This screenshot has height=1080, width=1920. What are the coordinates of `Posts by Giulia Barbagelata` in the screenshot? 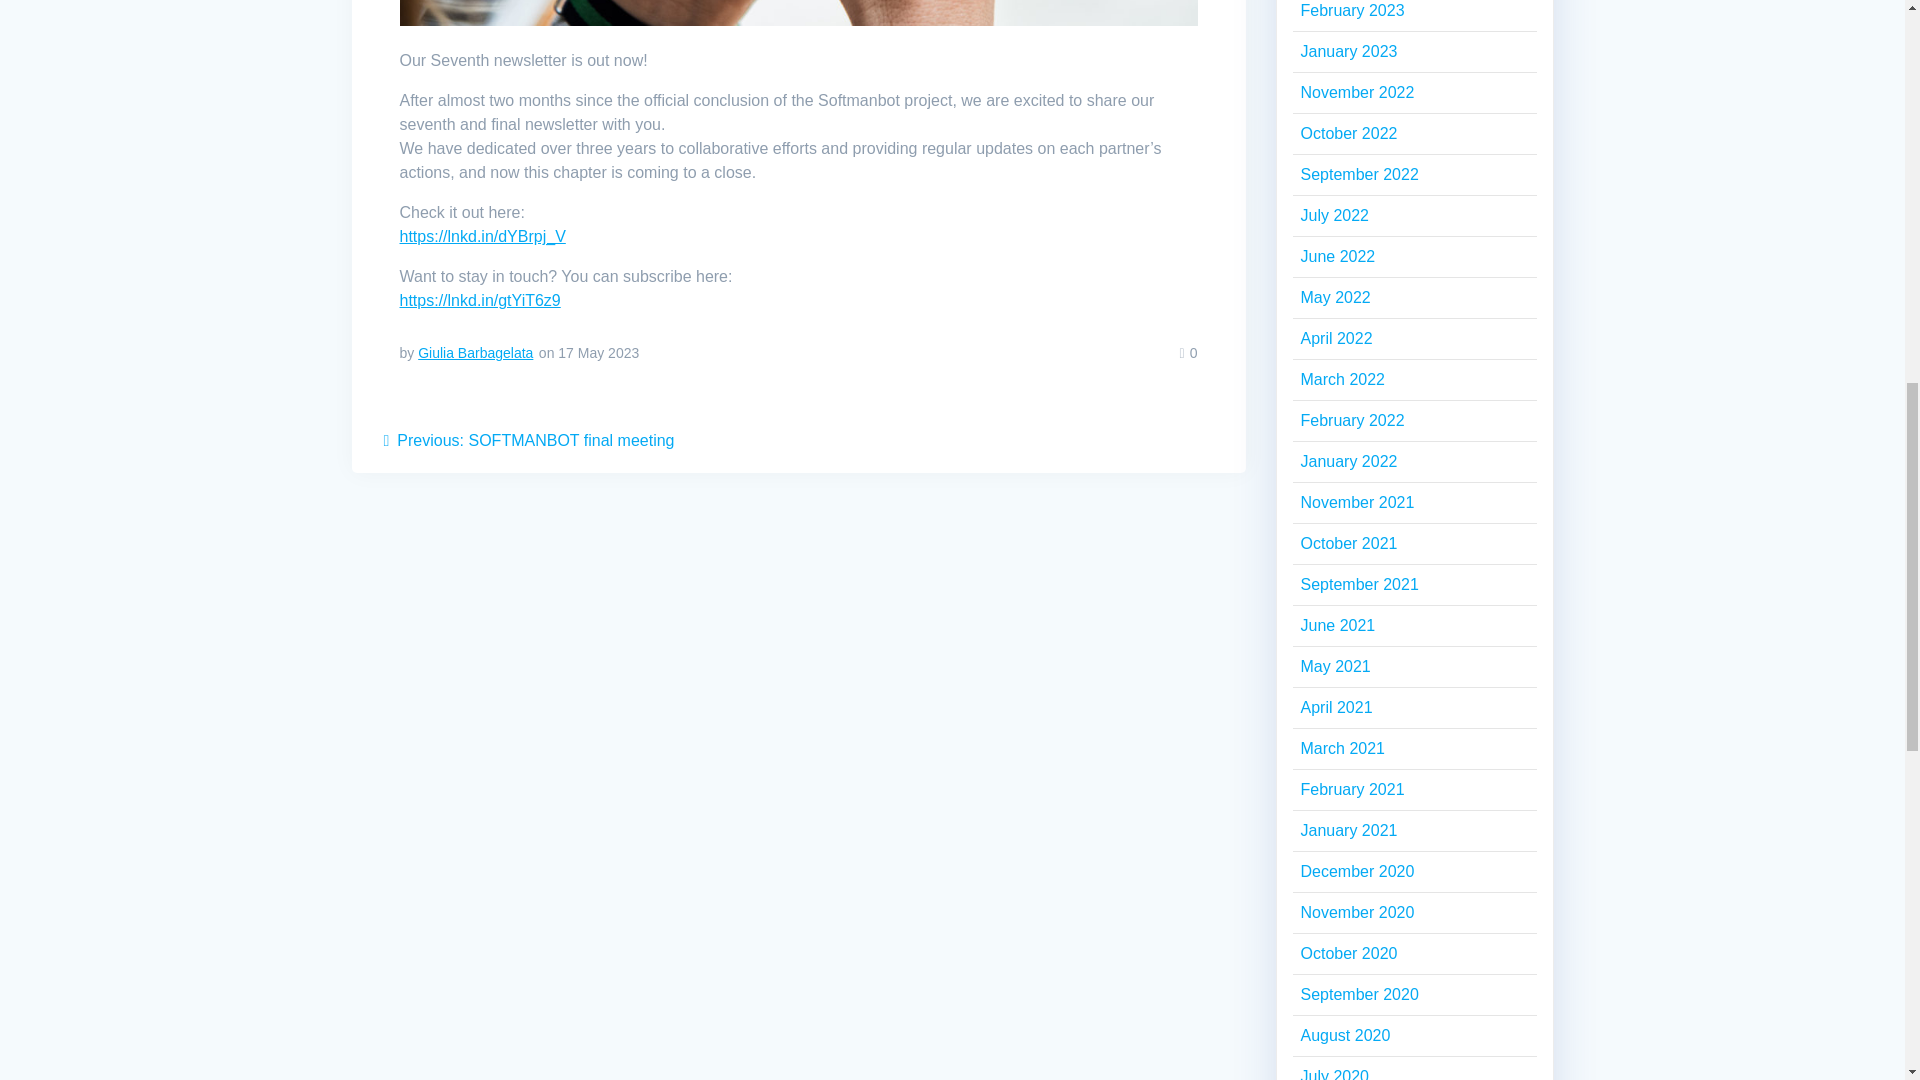 It's located at (476, 352).